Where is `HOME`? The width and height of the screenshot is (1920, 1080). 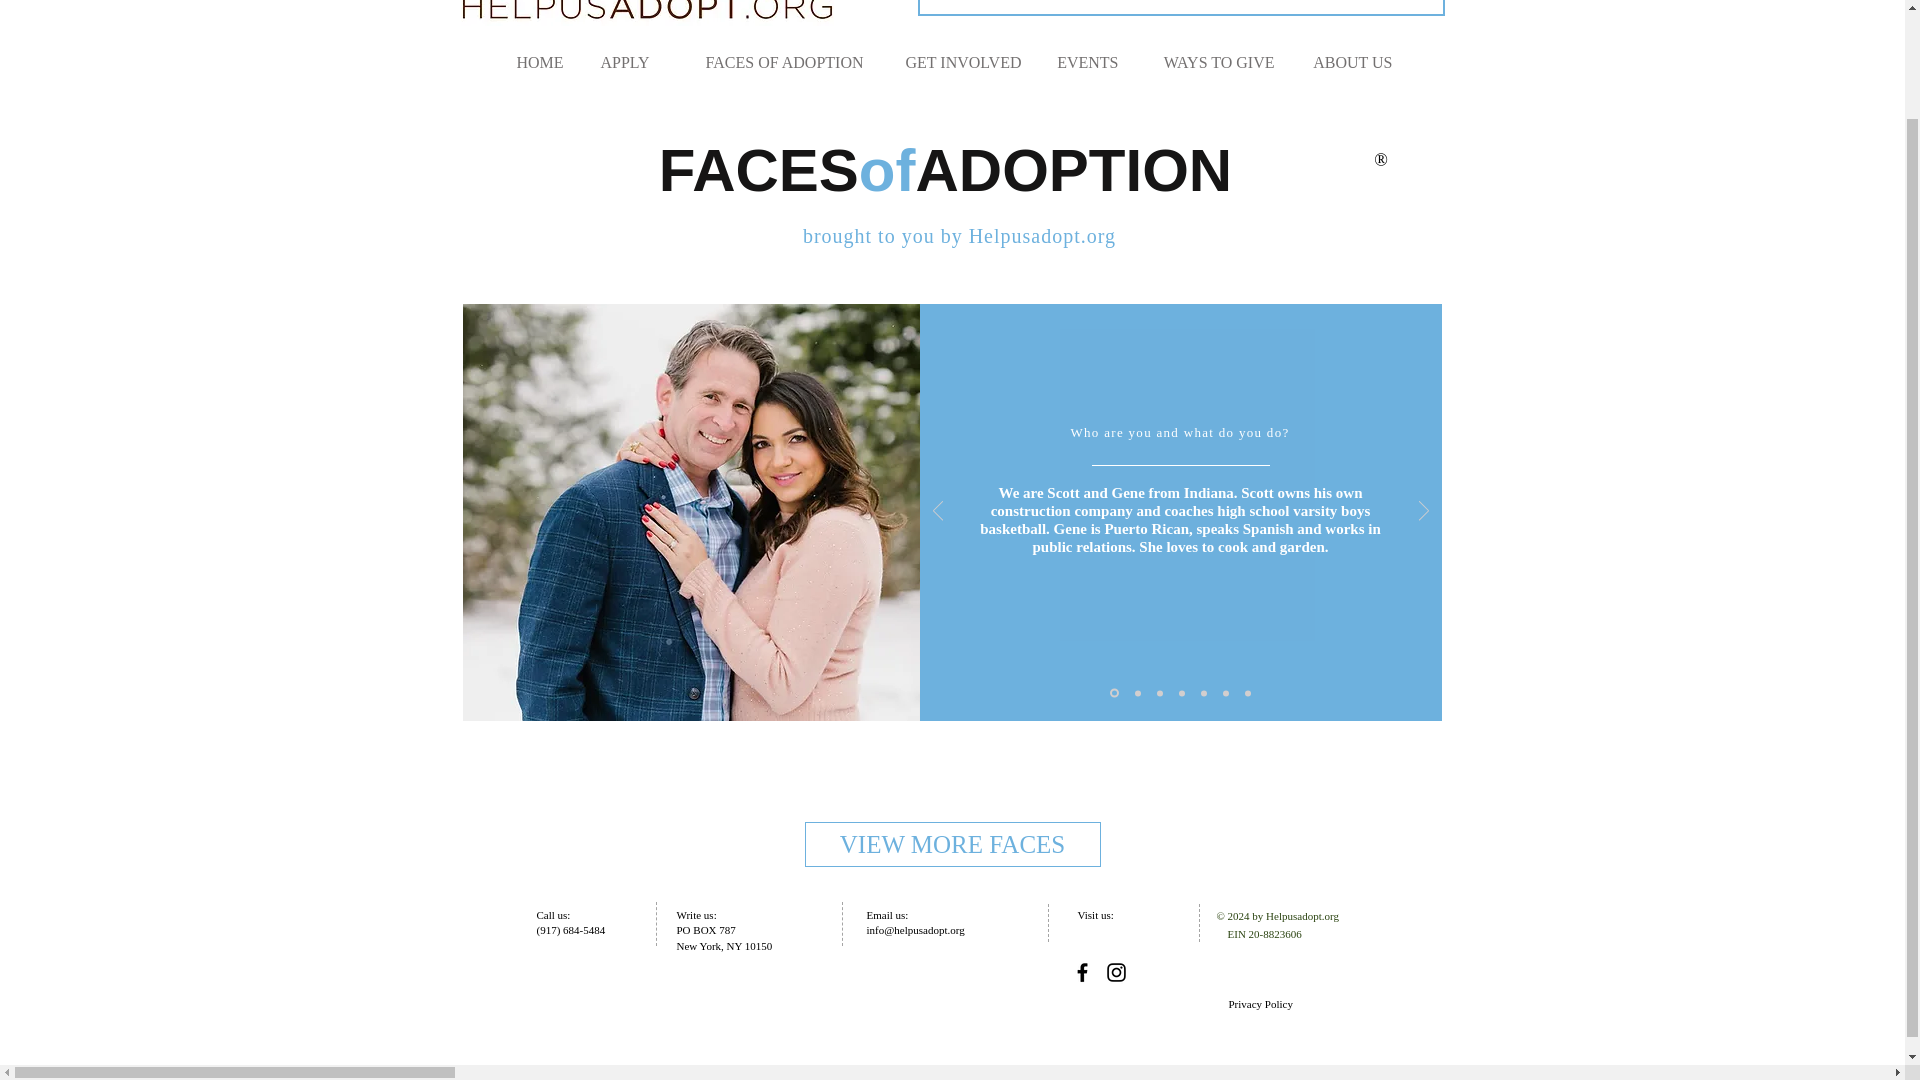 HOME is located at coordinates (538, 62).